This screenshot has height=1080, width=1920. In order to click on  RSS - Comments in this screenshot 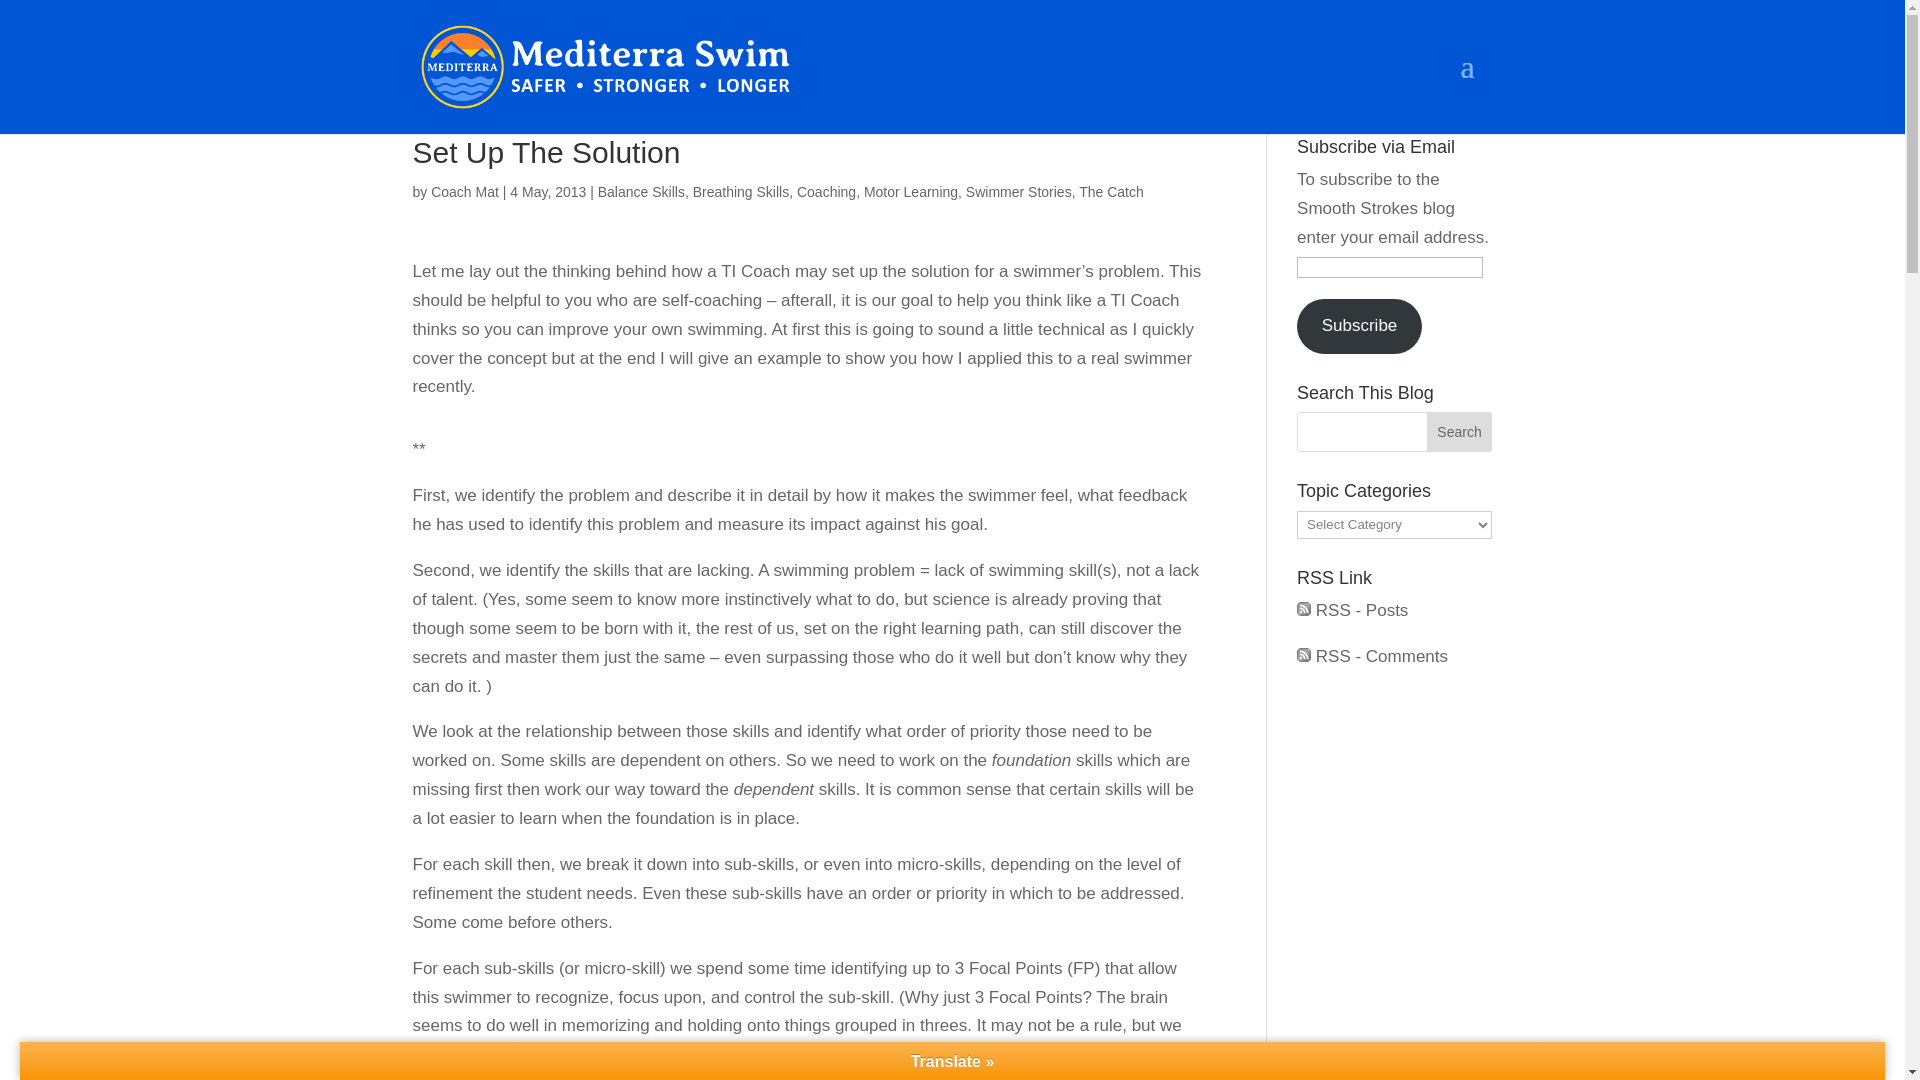, I will do `click(1372, 656)`.